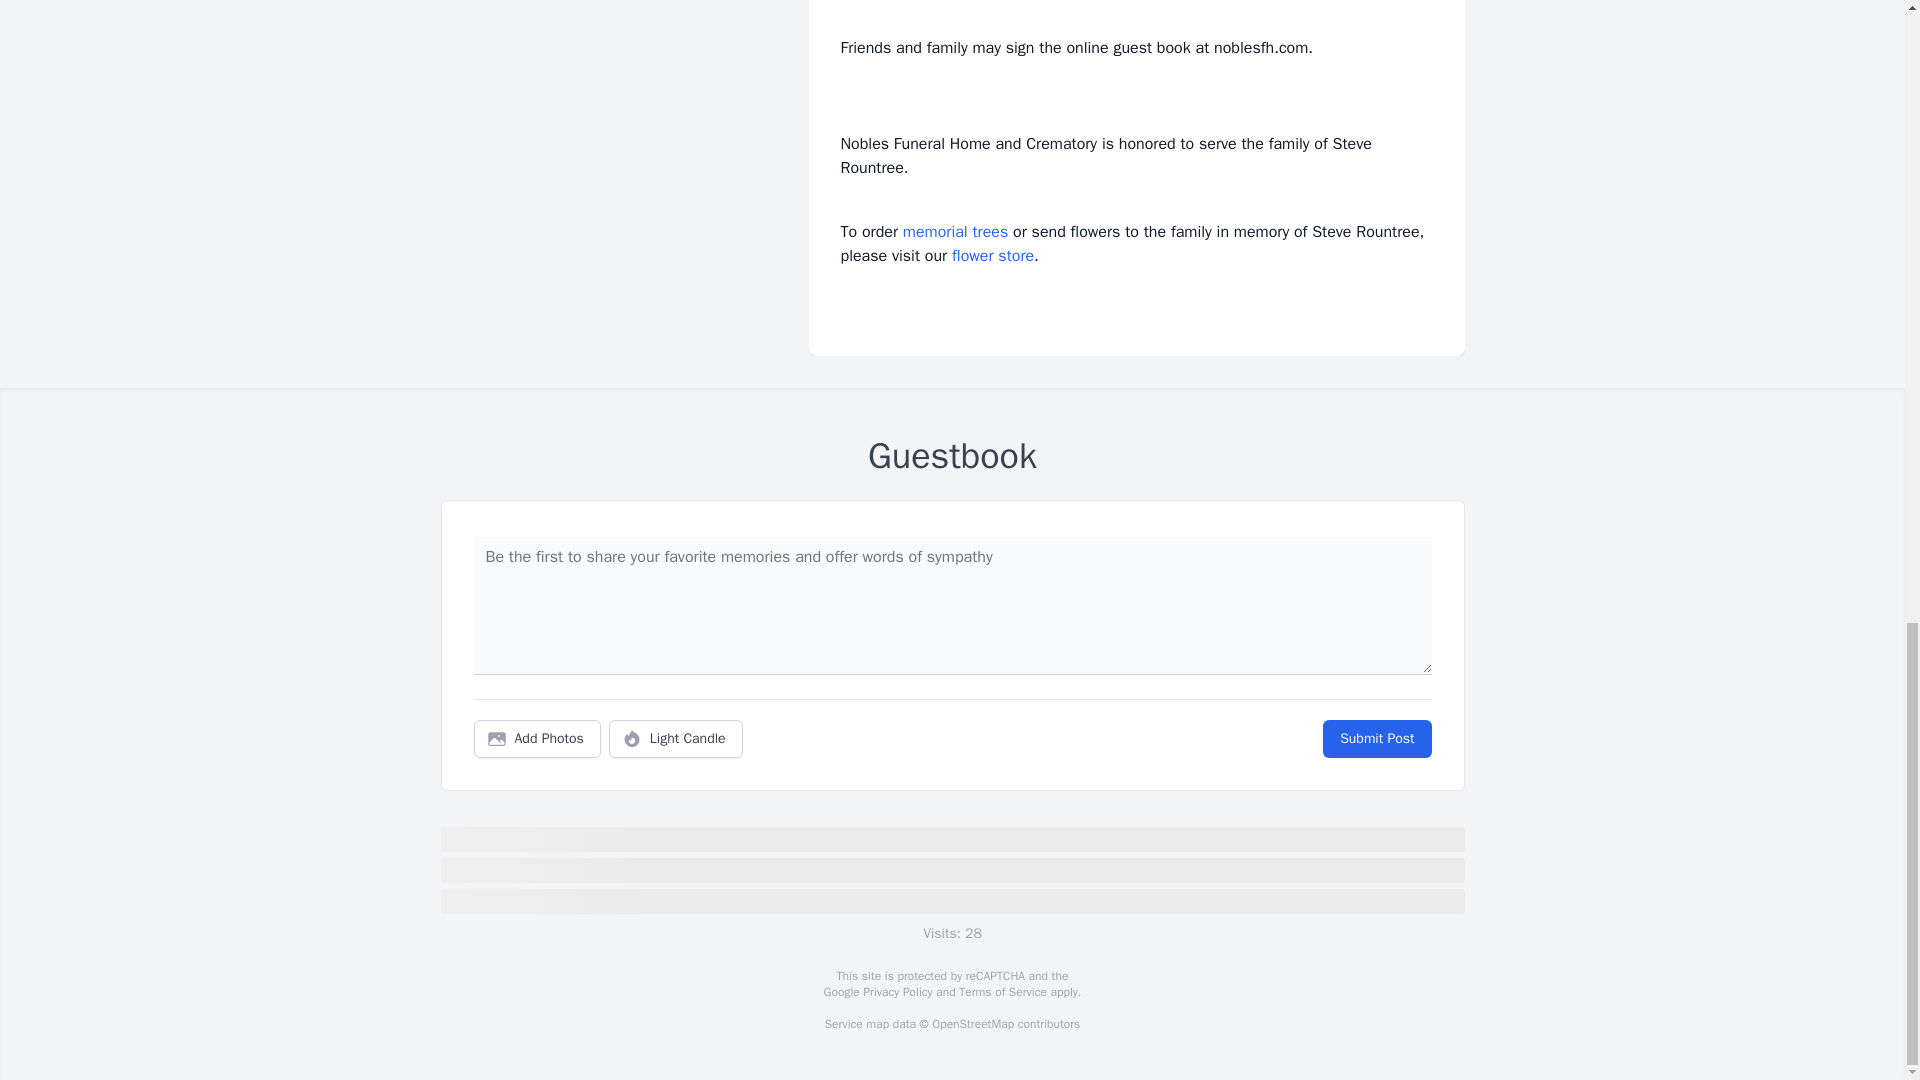 The height and width of the screenshot is (1080, 1920). I want to click on Add Photos, so click(537, 739).